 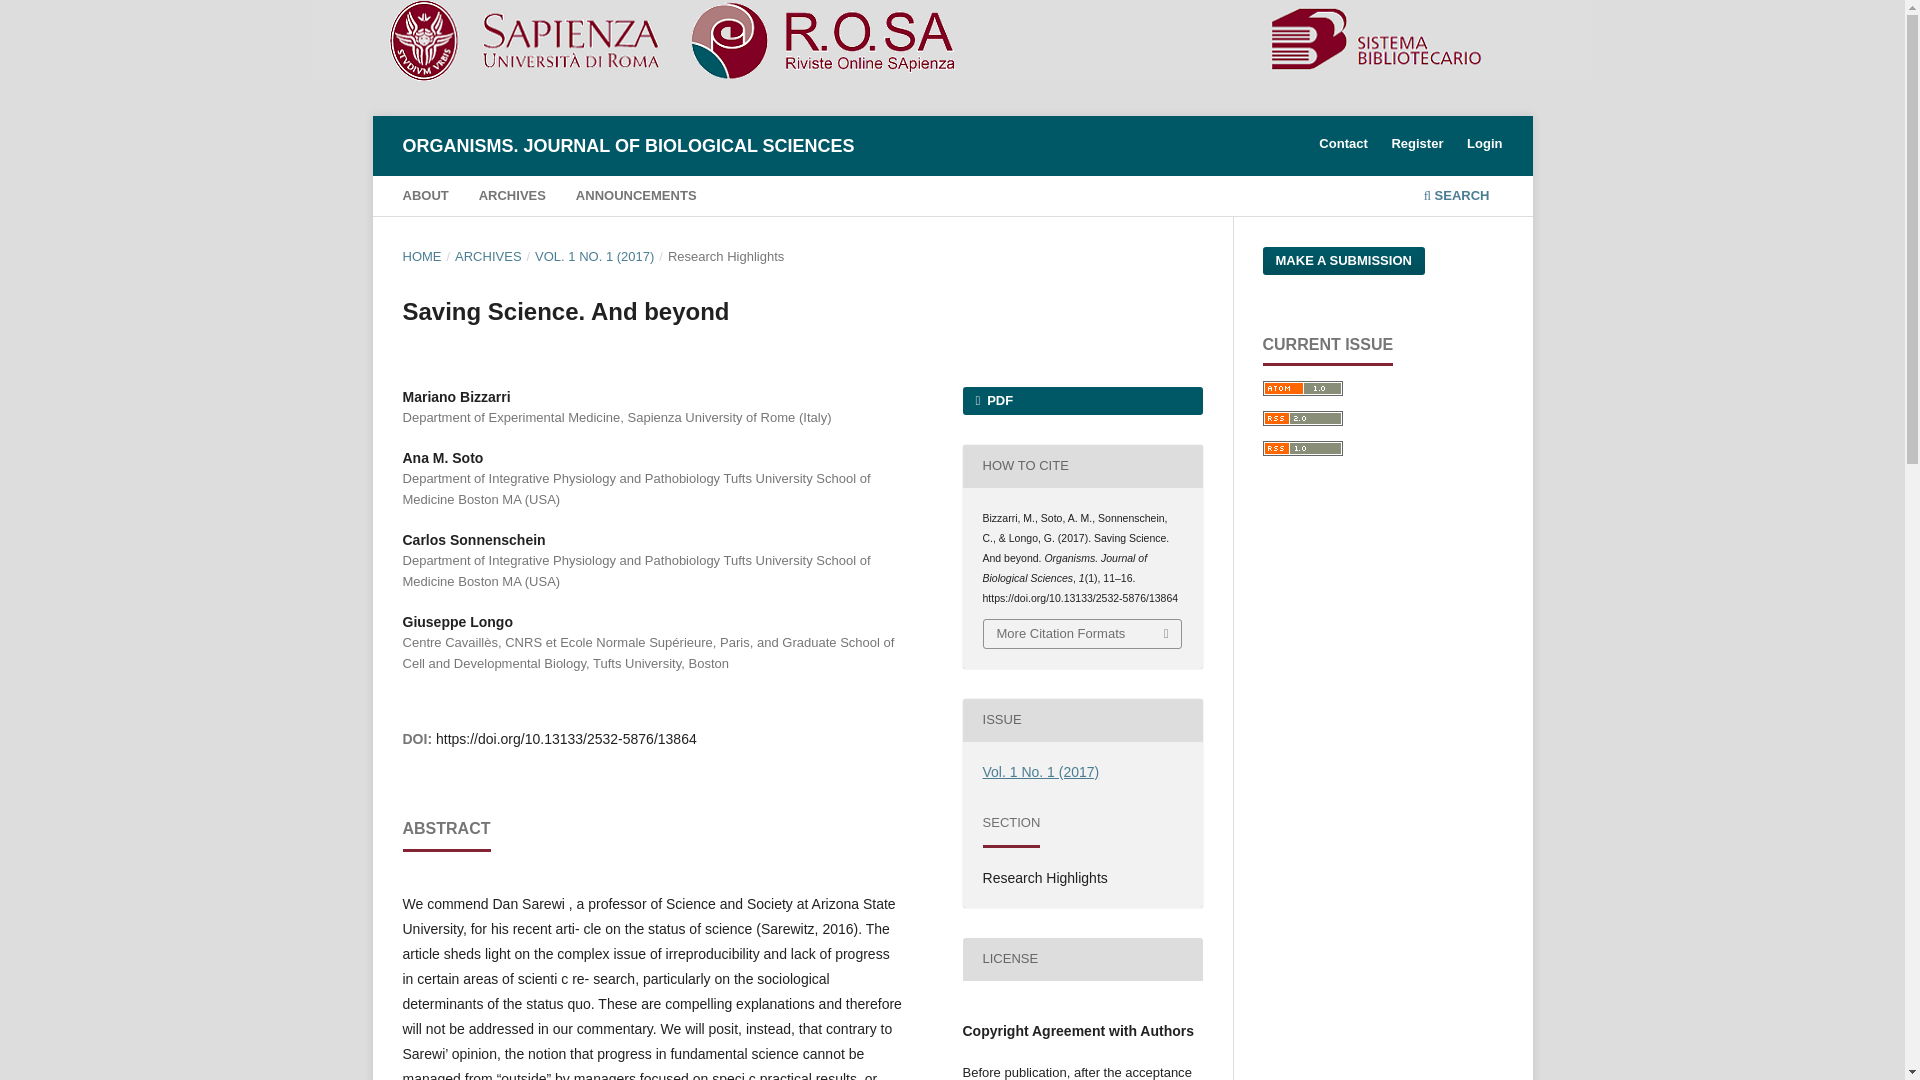 I want to click on More Citation Formats, so click(x=1082, y=634).